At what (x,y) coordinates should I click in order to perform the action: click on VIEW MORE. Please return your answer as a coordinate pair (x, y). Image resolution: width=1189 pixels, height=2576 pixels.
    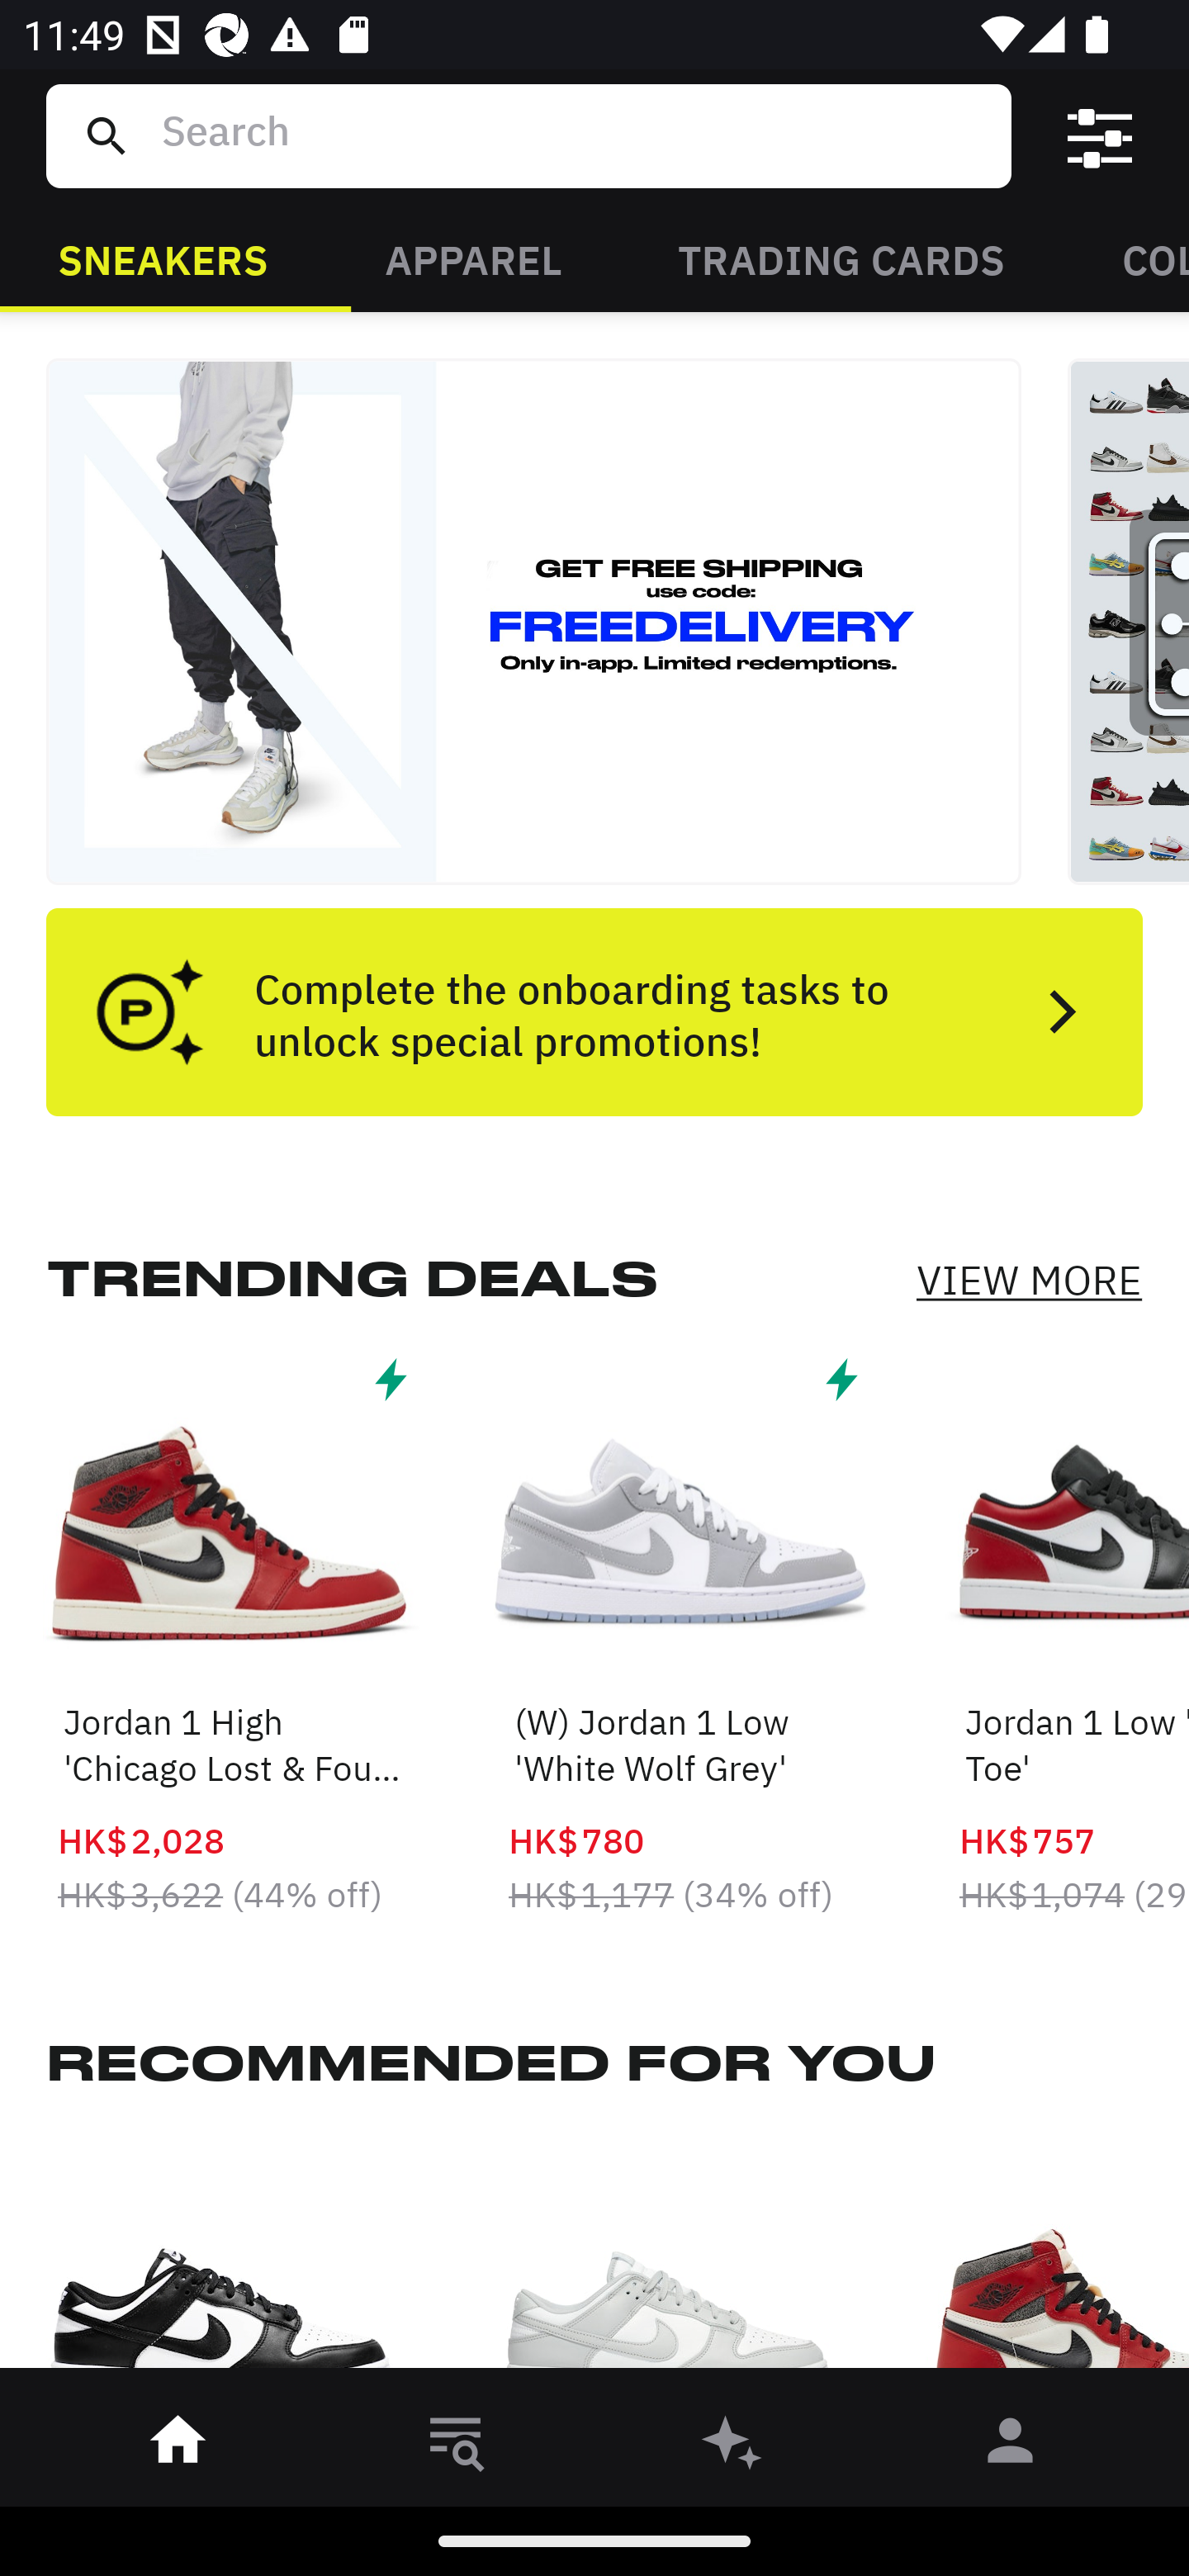
    Looking at the image, I should click on (1029, 1280).